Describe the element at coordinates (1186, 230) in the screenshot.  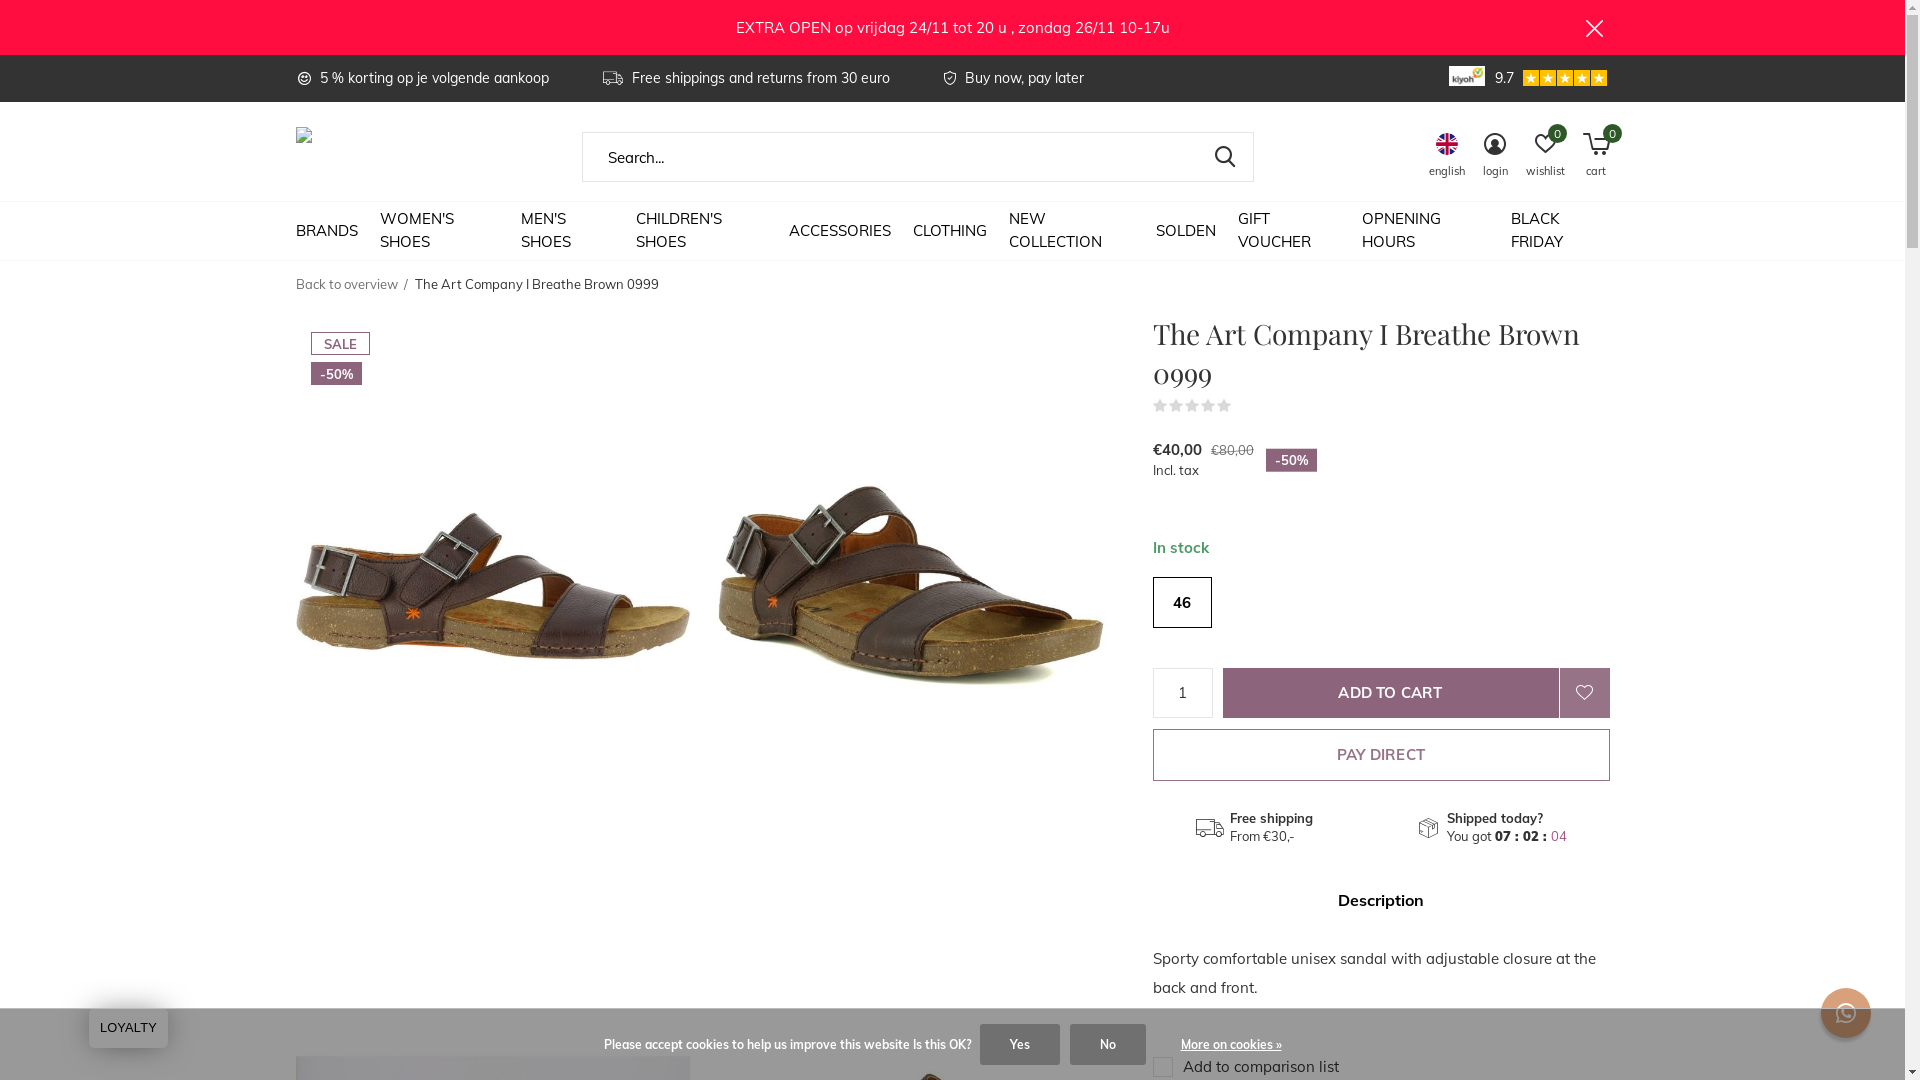
I see `SOLDEN` at that location.